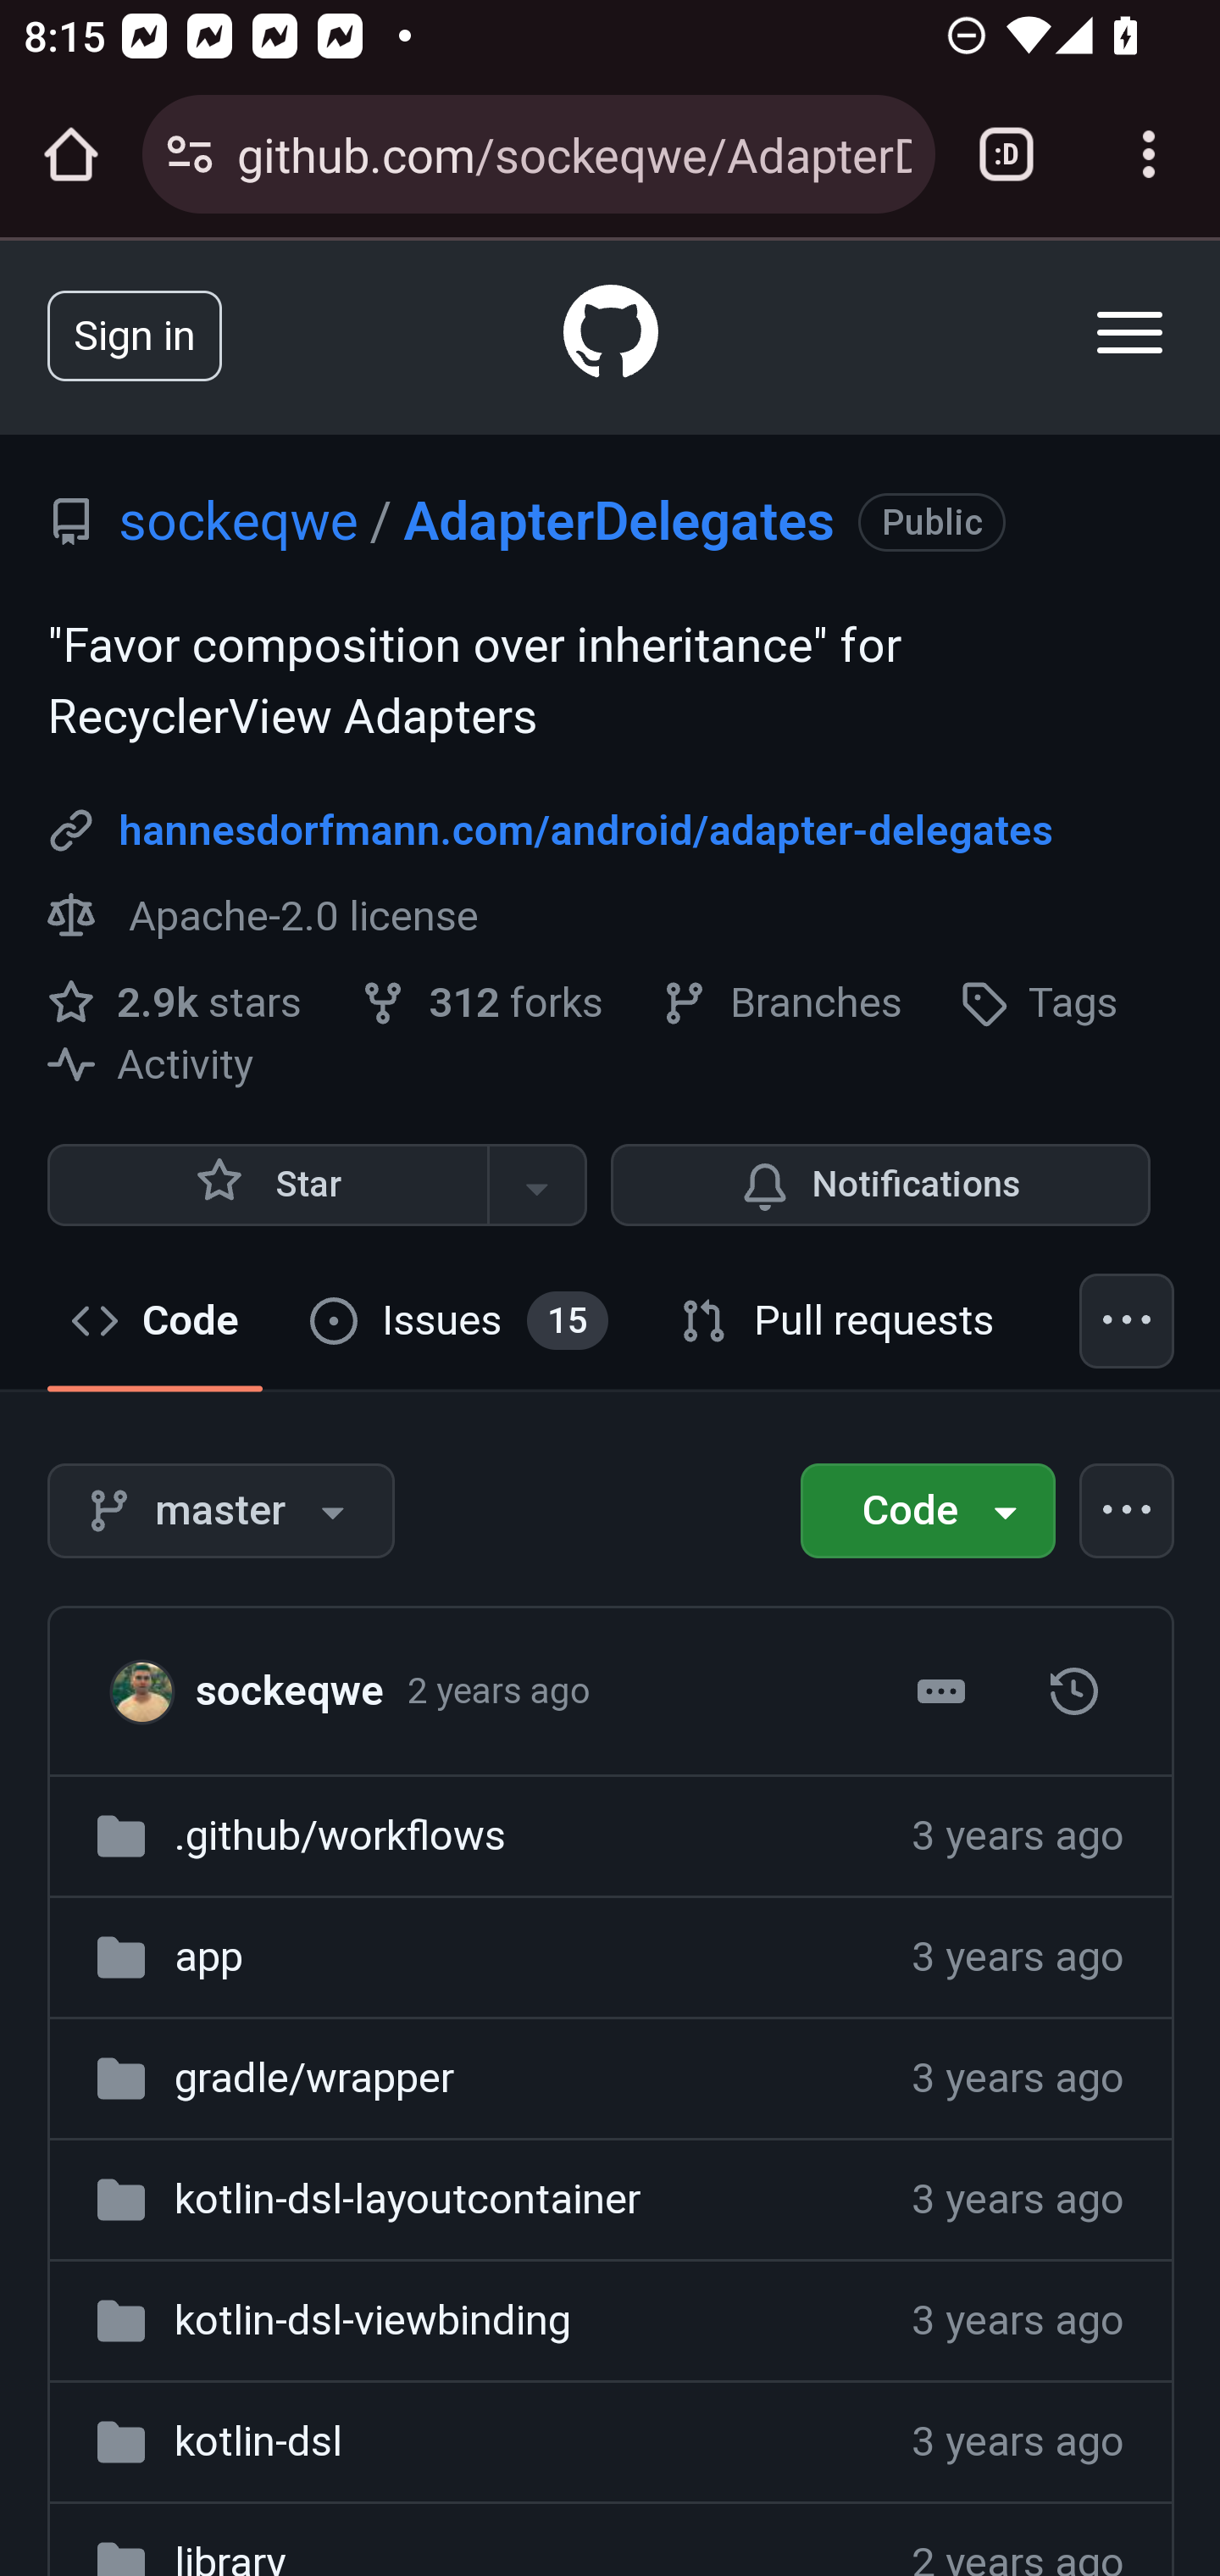 The height and width of the screenshot is (2576, 1220). What do you see at coordinates (781, 1002) in the screenshot?
I see `Branches` at bounding box center [781, 1002].